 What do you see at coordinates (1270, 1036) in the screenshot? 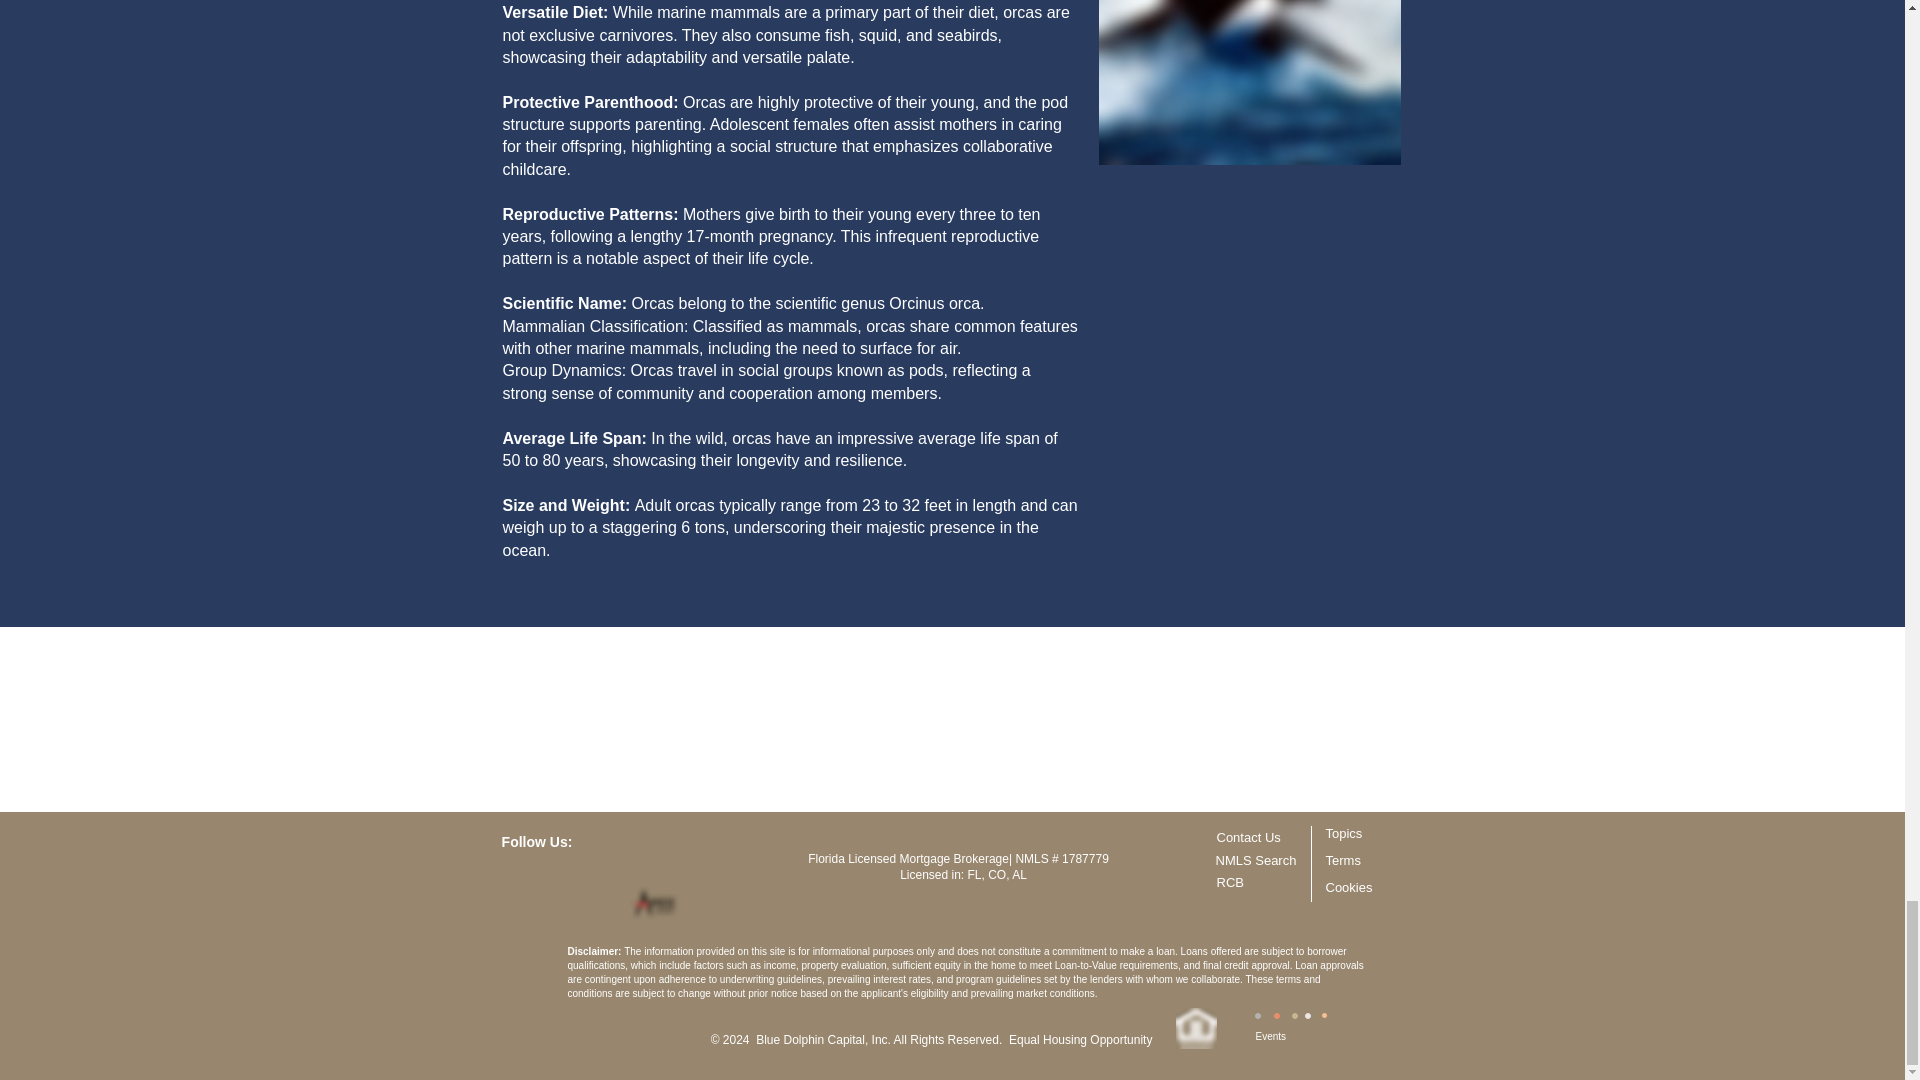
I see `Events` at bounding box center [1270, 1036].